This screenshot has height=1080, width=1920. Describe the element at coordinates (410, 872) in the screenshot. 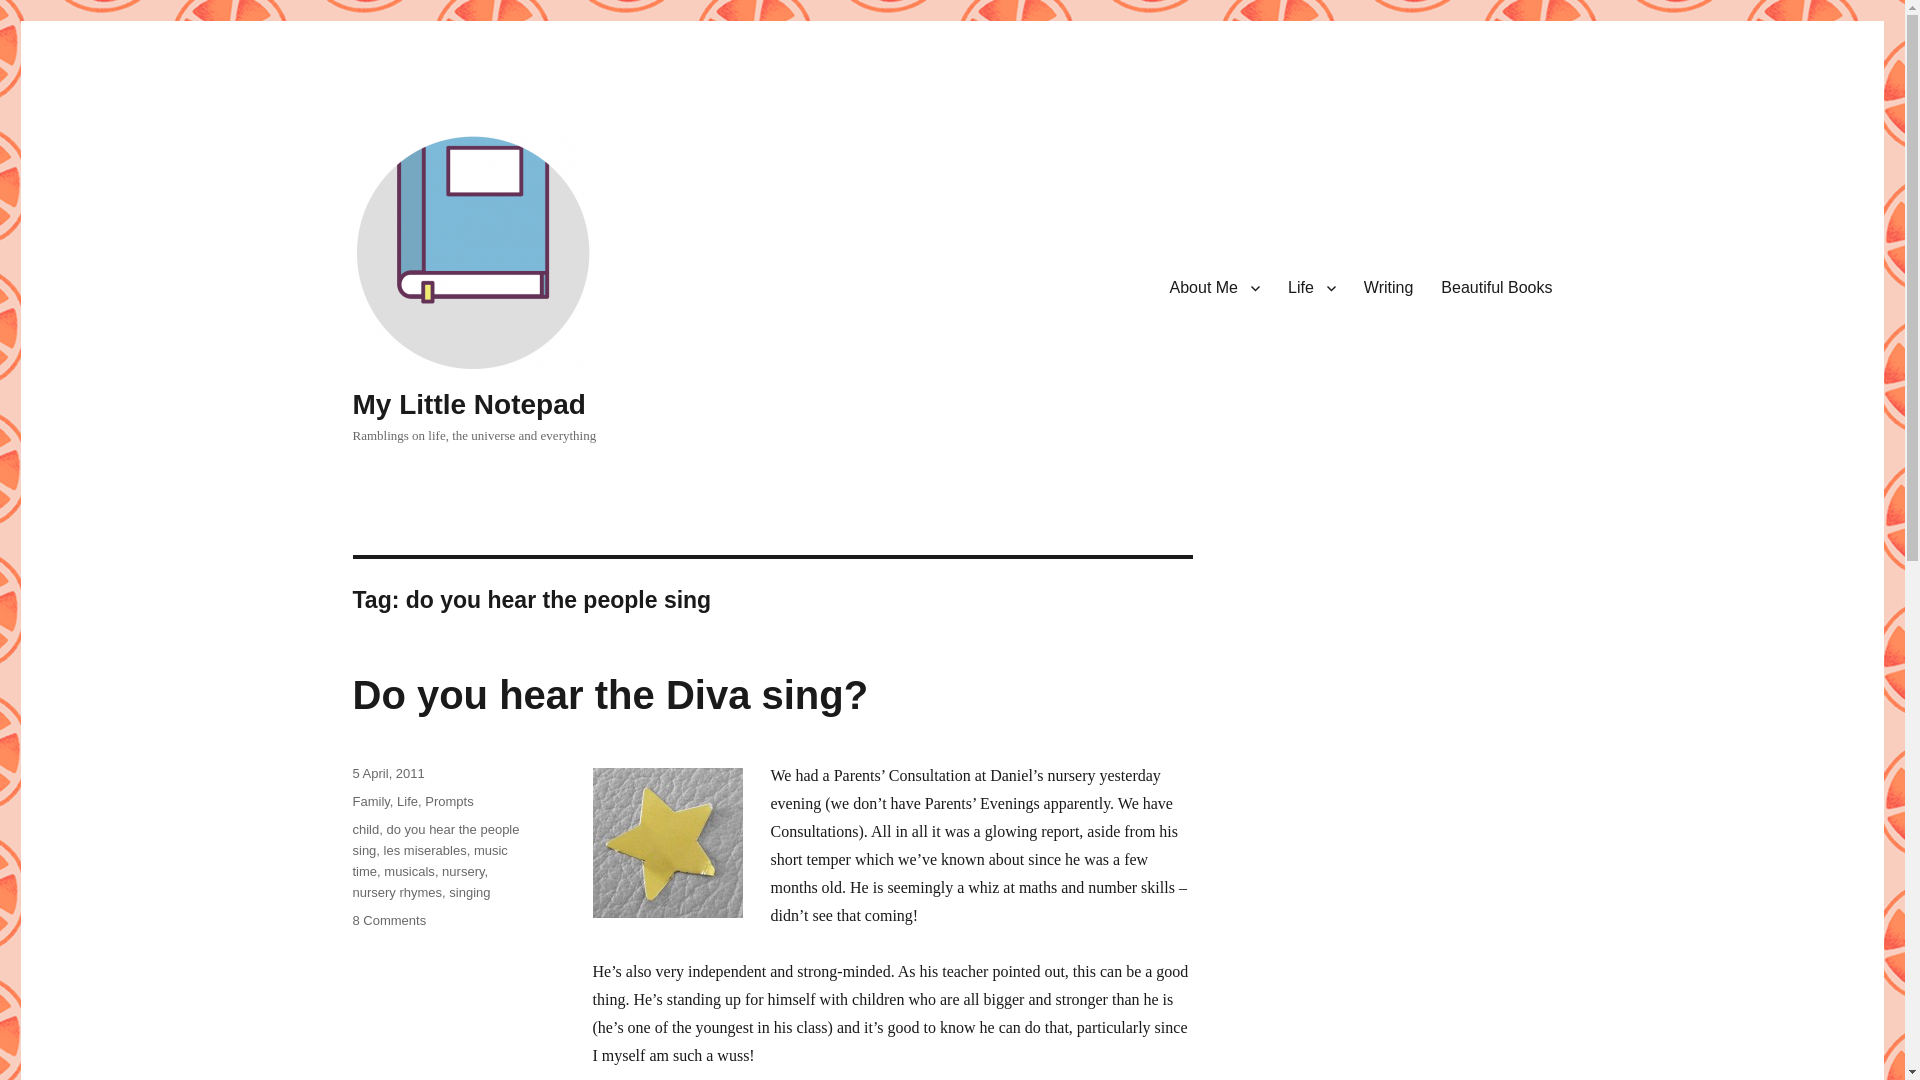

I see `do you hear the people sing` at that location.